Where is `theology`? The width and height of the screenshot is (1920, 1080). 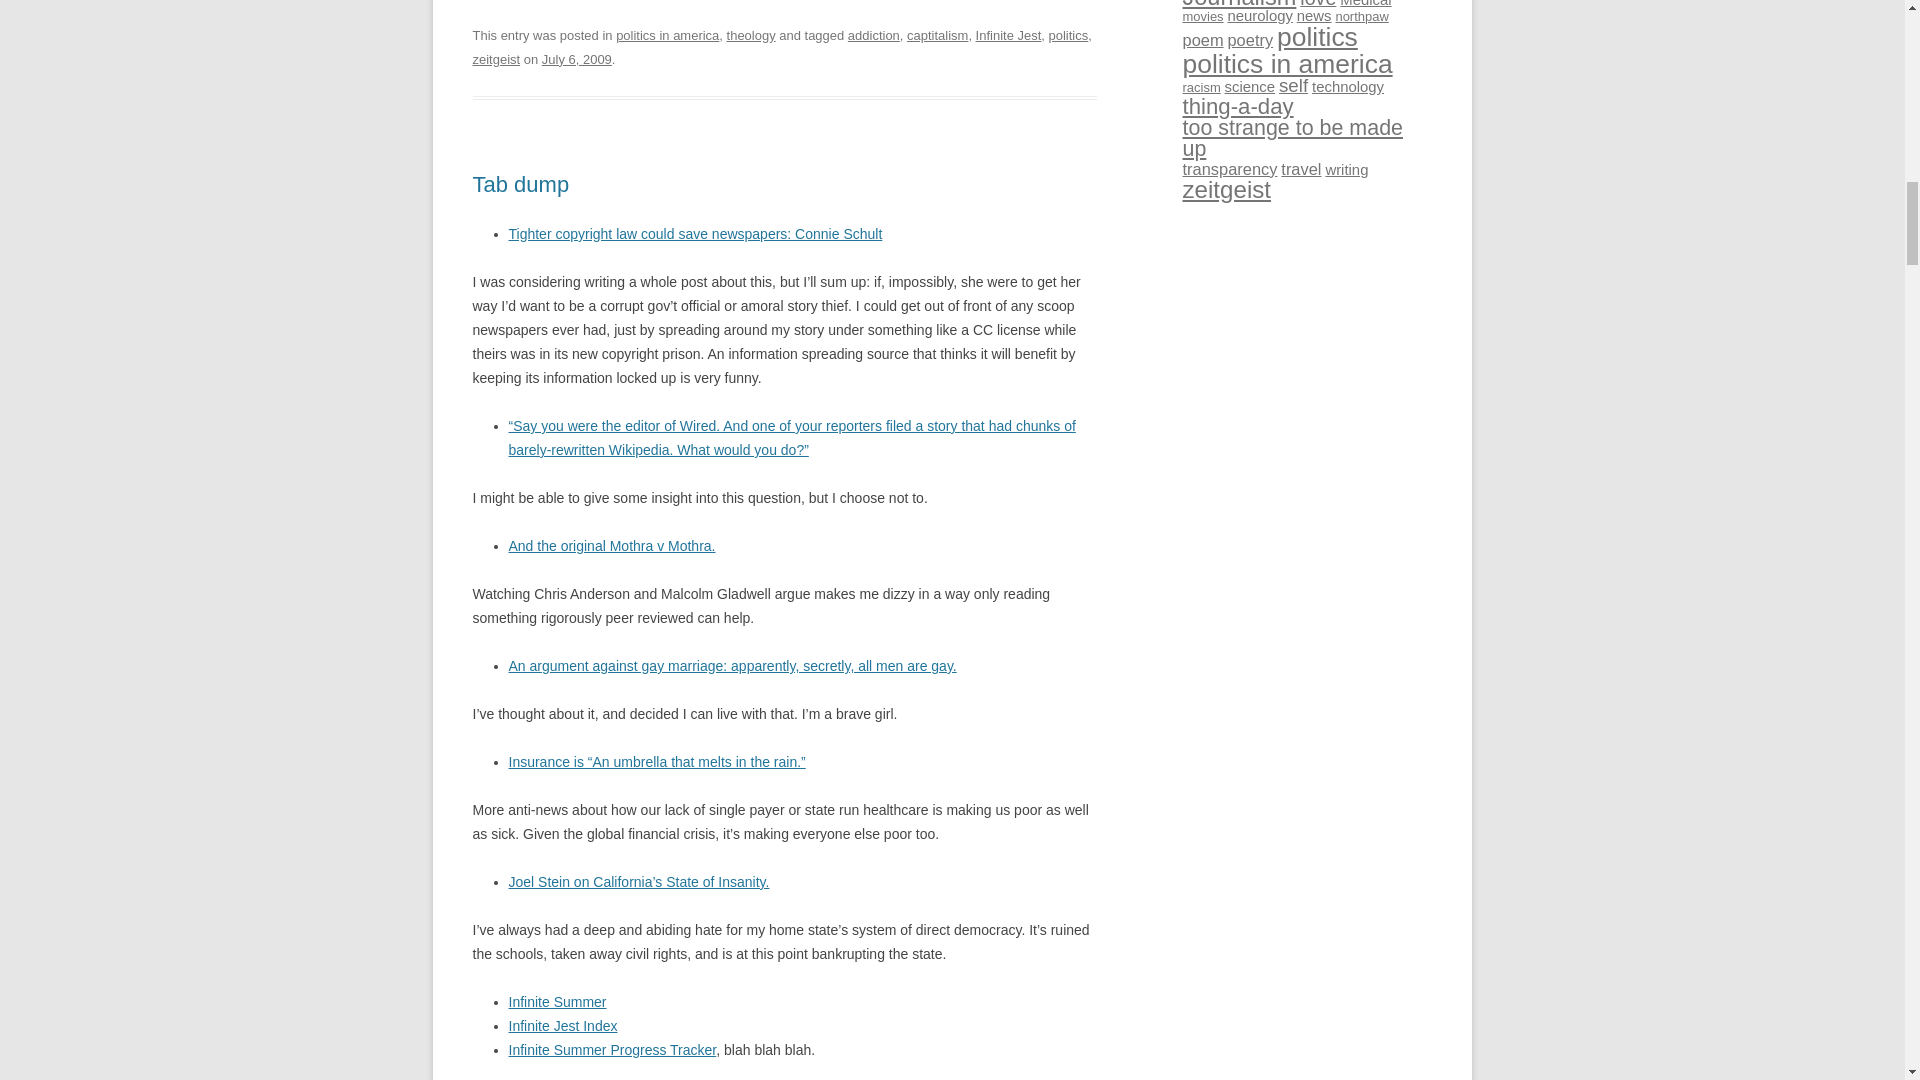 theology is located at coordinates (751, 36).